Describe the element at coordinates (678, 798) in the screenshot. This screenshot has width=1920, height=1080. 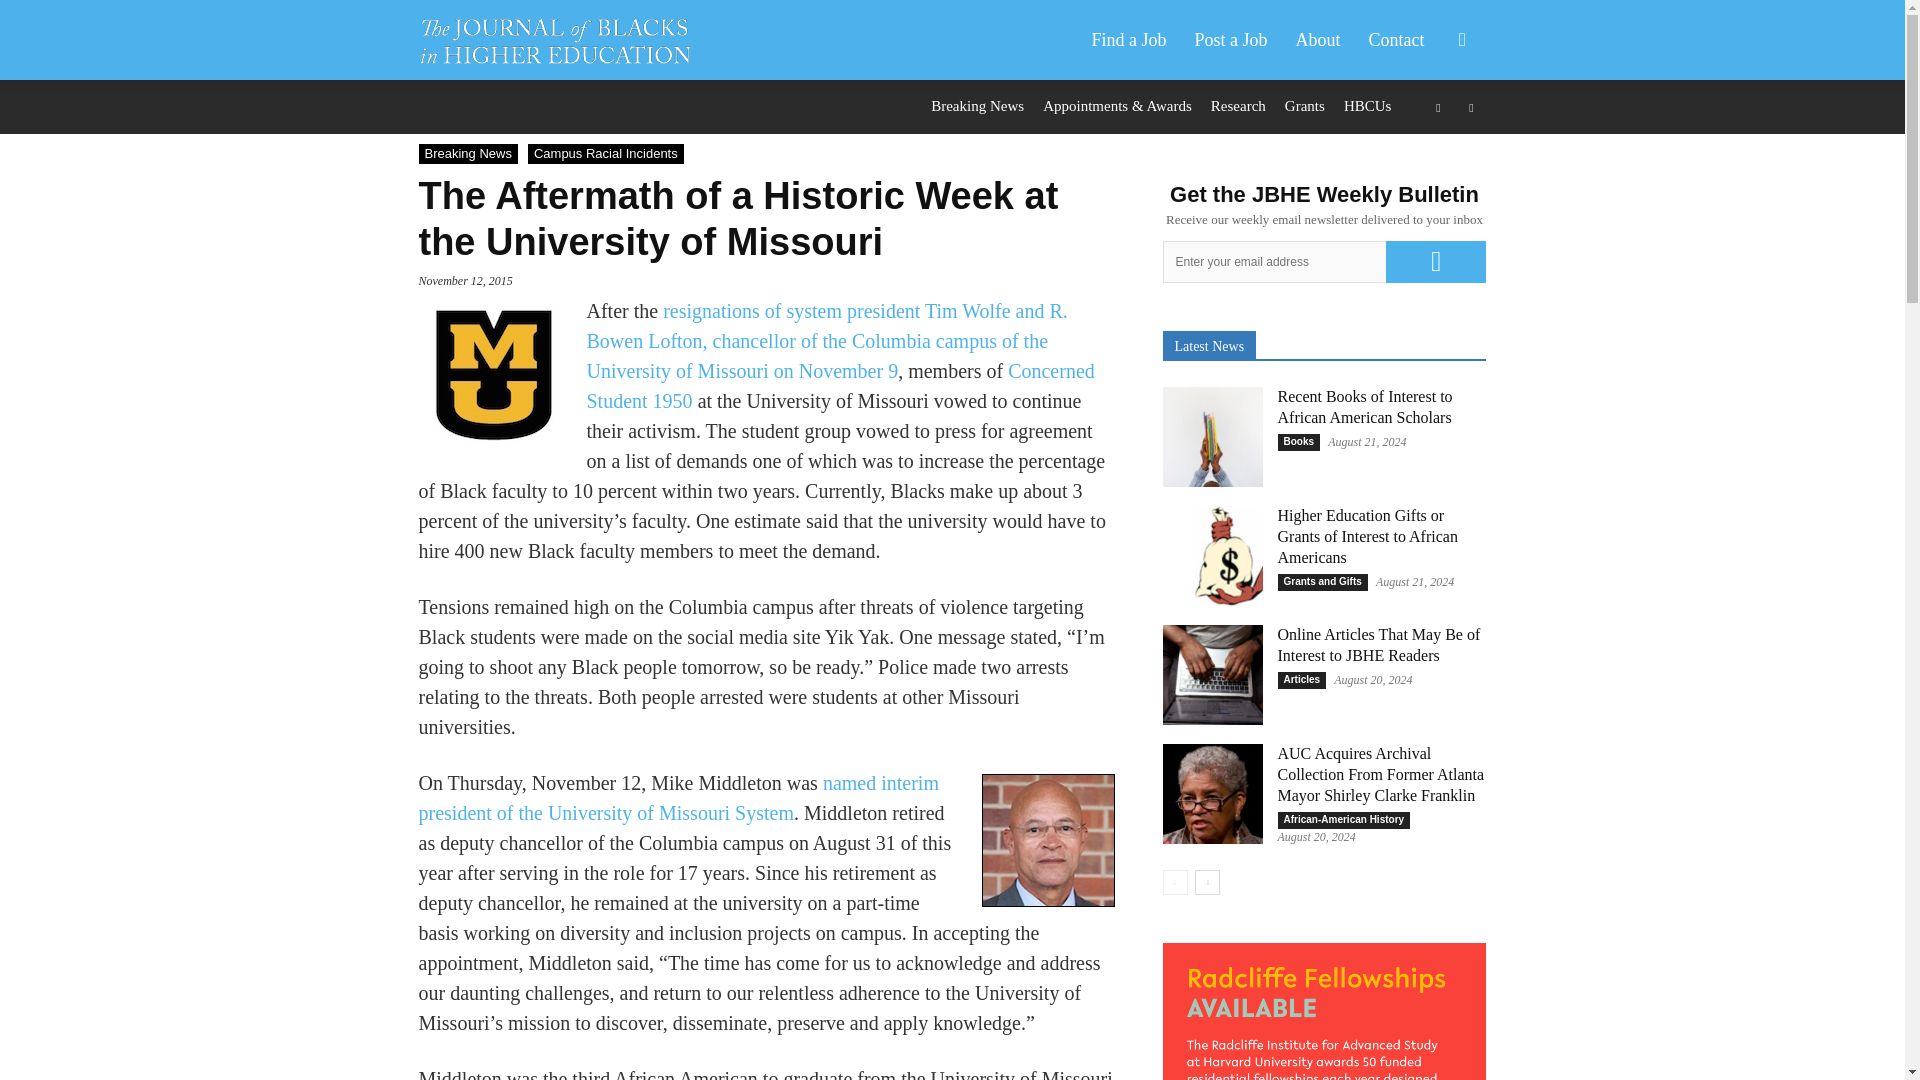
I see `named interim president of the University of Missouri System` at that location.